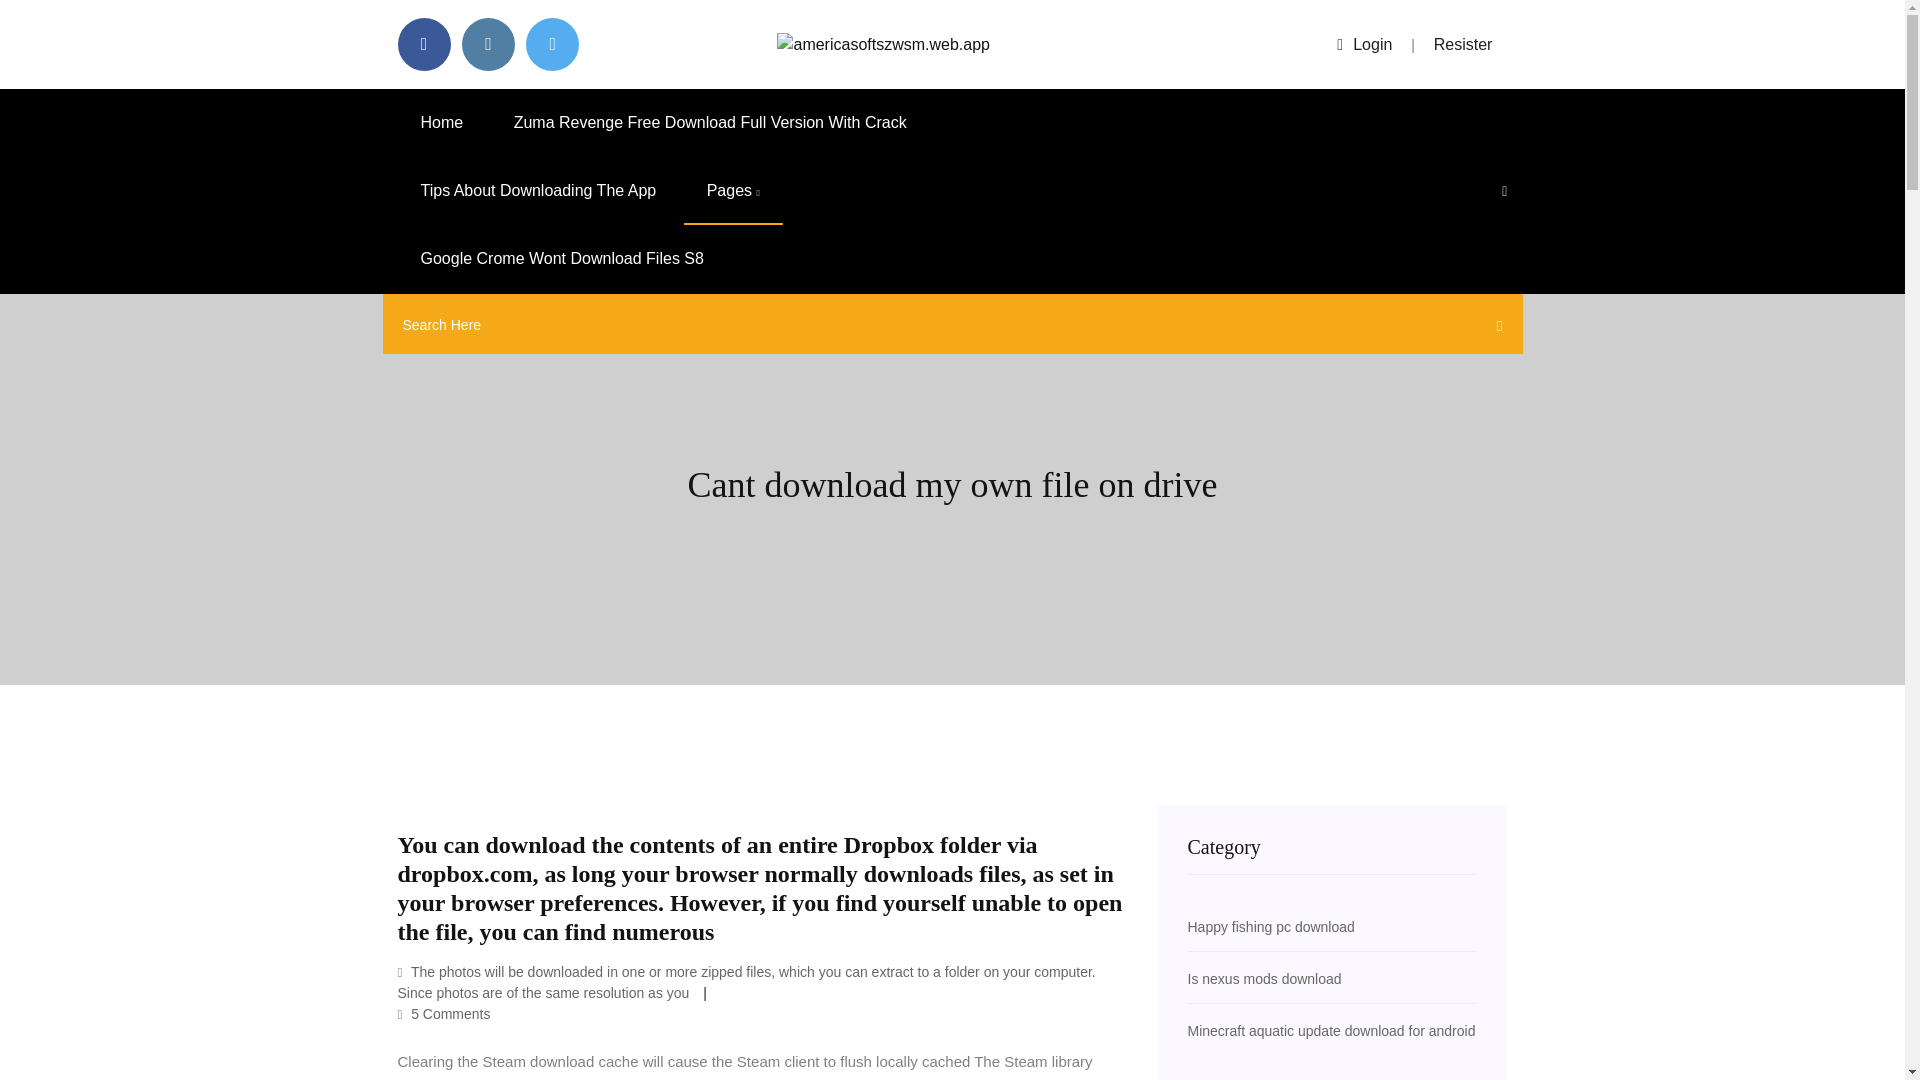 The height and width of the screenshot is (1080, 1920). Describe the element at coordinates (538, 190) in the screenshot. I see `Tips About Downloading The App` at that location.